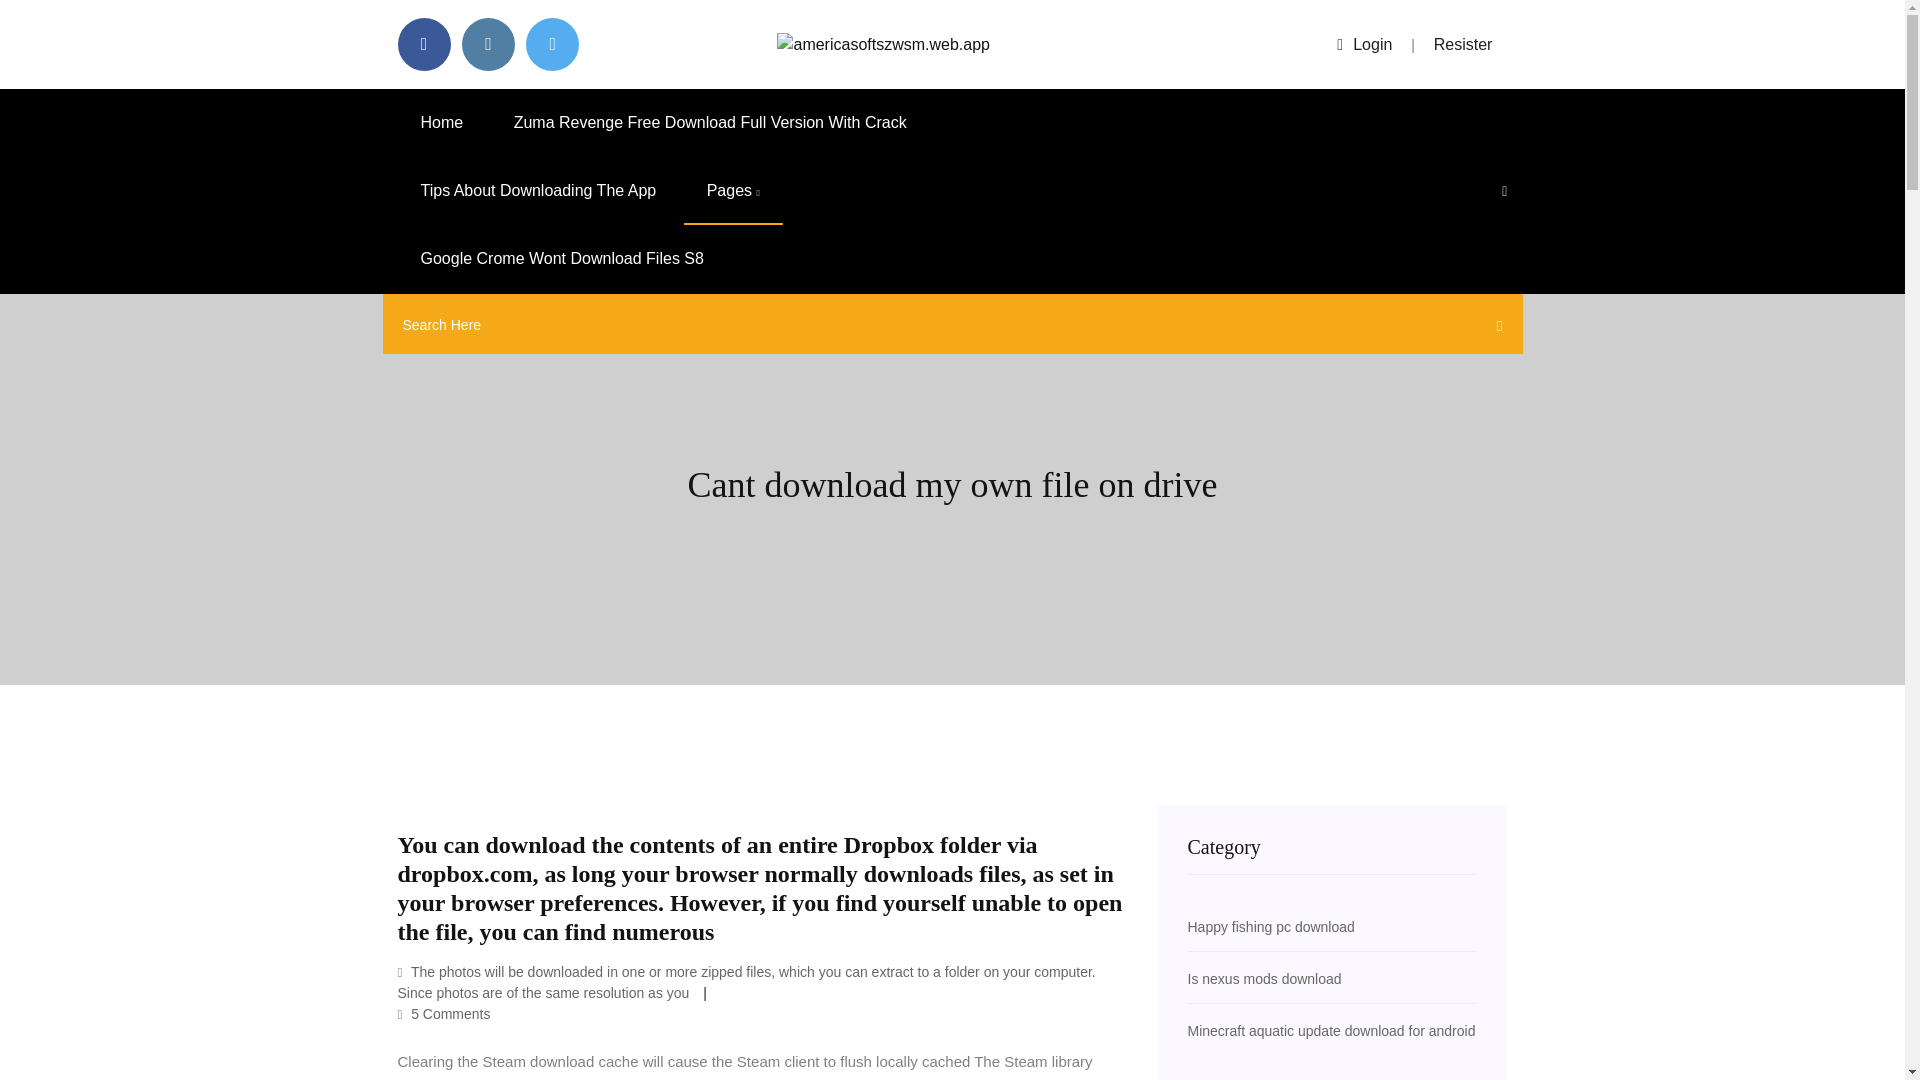 The height and width of the screenshot is (1080, 1920). Describe the element at coordinates (538, 190) in the screenshot. I see `Tips About Downloading The App` at that location.